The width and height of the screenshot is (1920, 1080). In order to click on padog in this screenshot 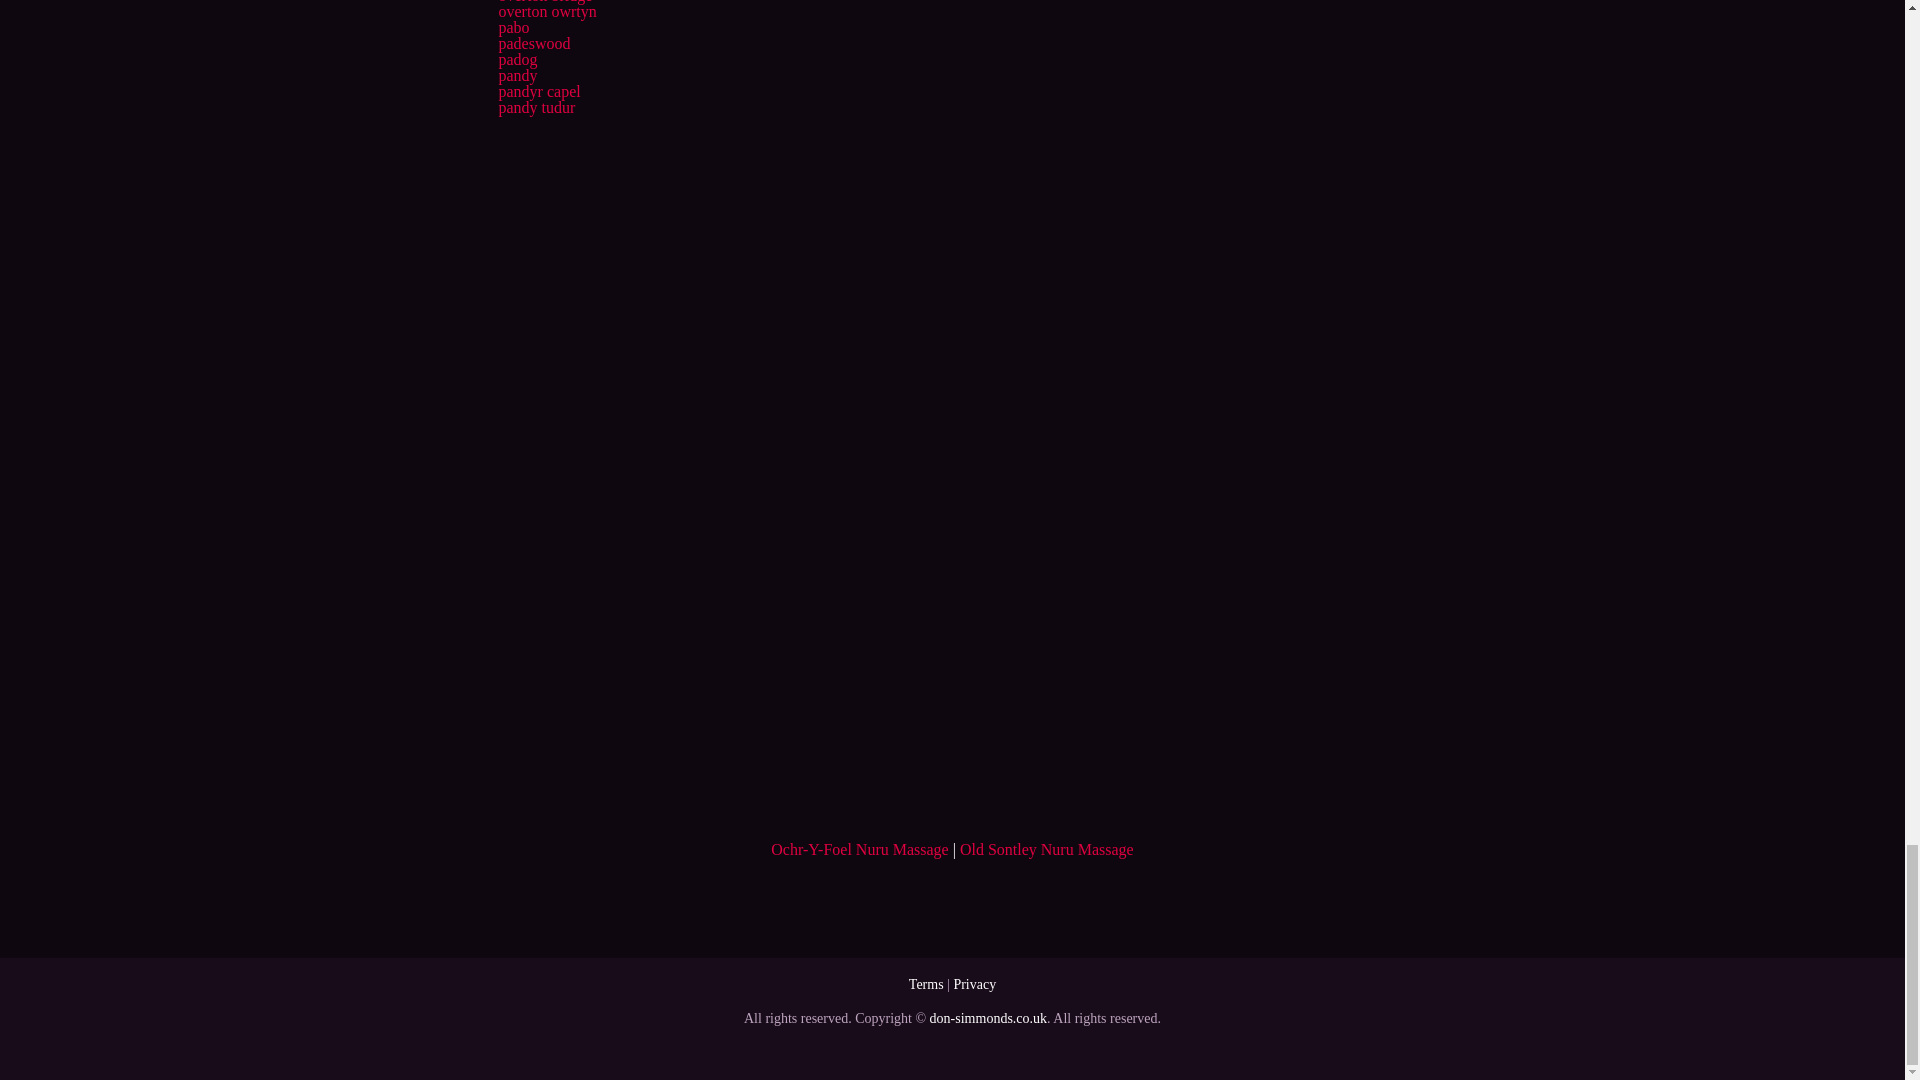, I will do `click(517, 59)`.